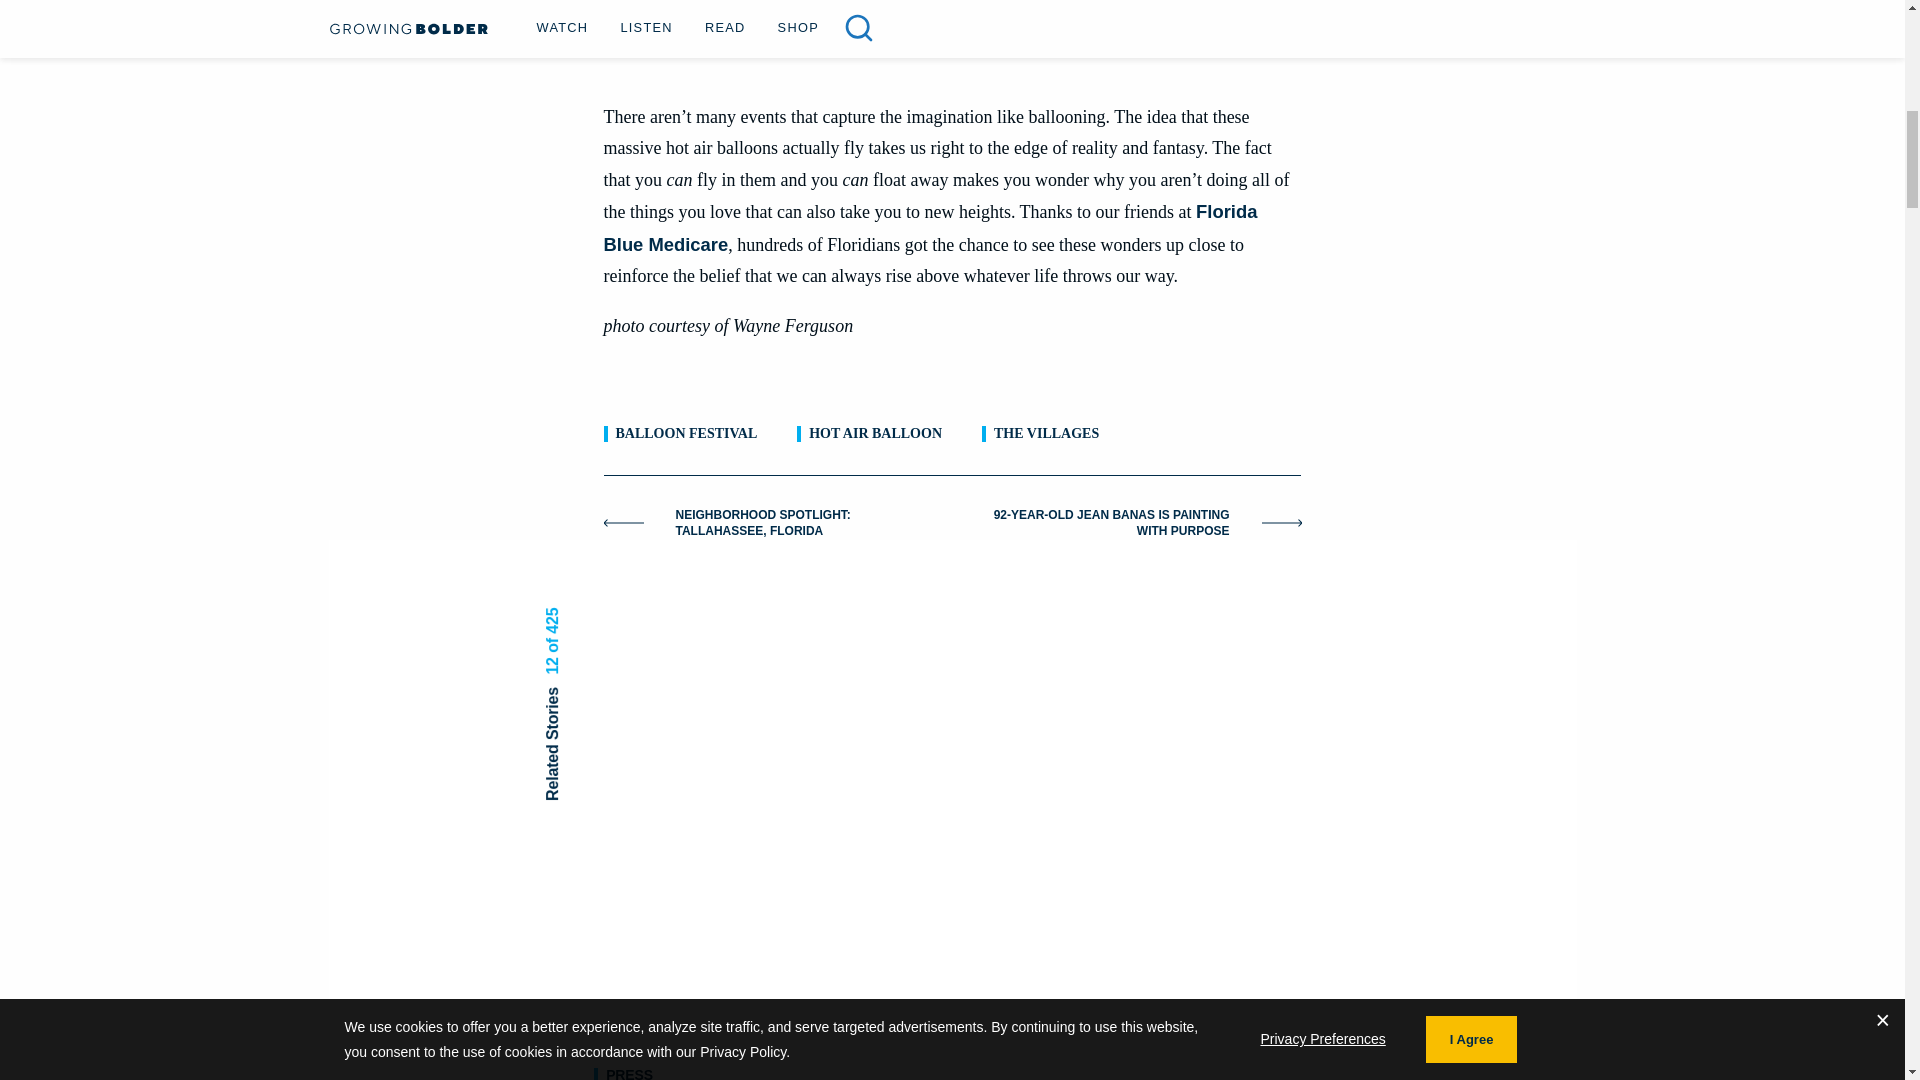 This screenshot has width=1920, height=1080. What do you see at coordinates (952, 35) in the screenshot?
I see `Balloon Festival at The Villages` at bounding box center [952, 35].